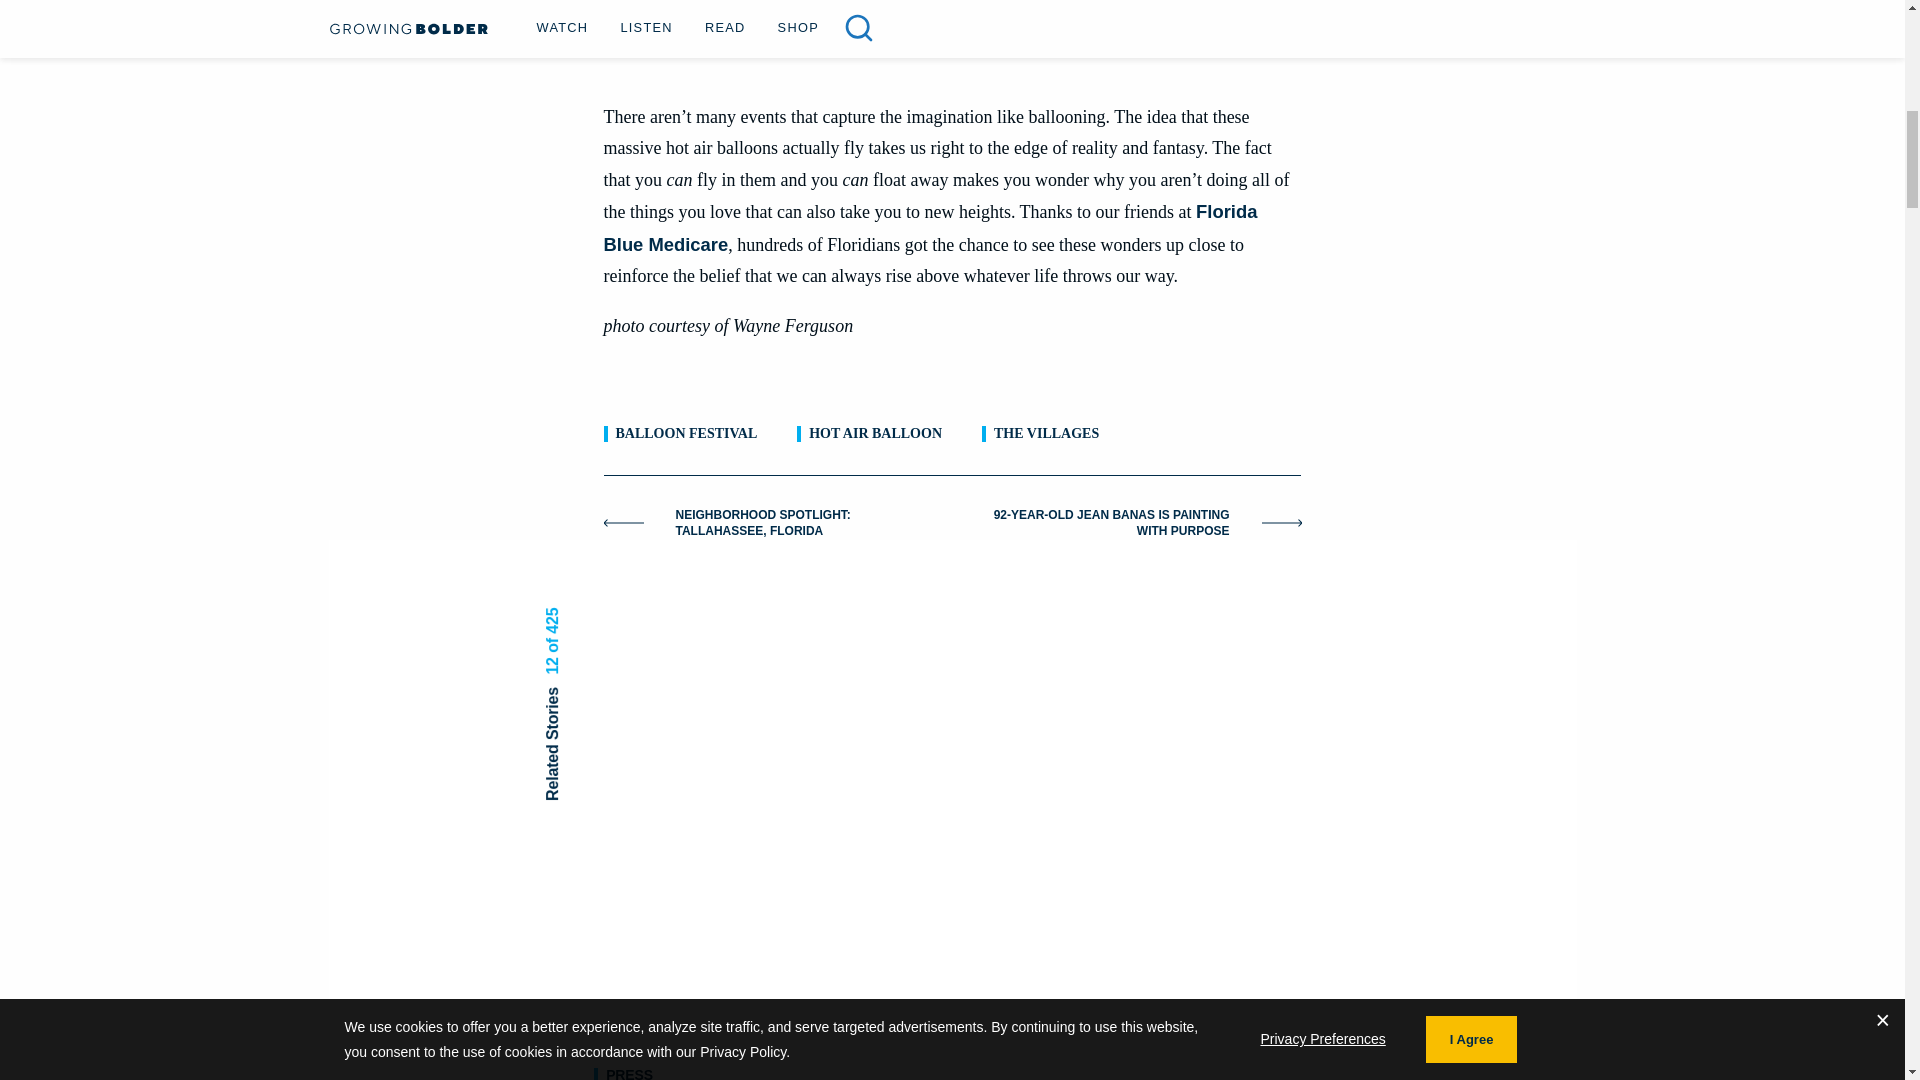 This screenshot has width=1920, height=1080. What do you see at coordinates (952, 35) in the screenshot?
I see `Balloon Festival at The Villages` at bounding box center [952, 35].